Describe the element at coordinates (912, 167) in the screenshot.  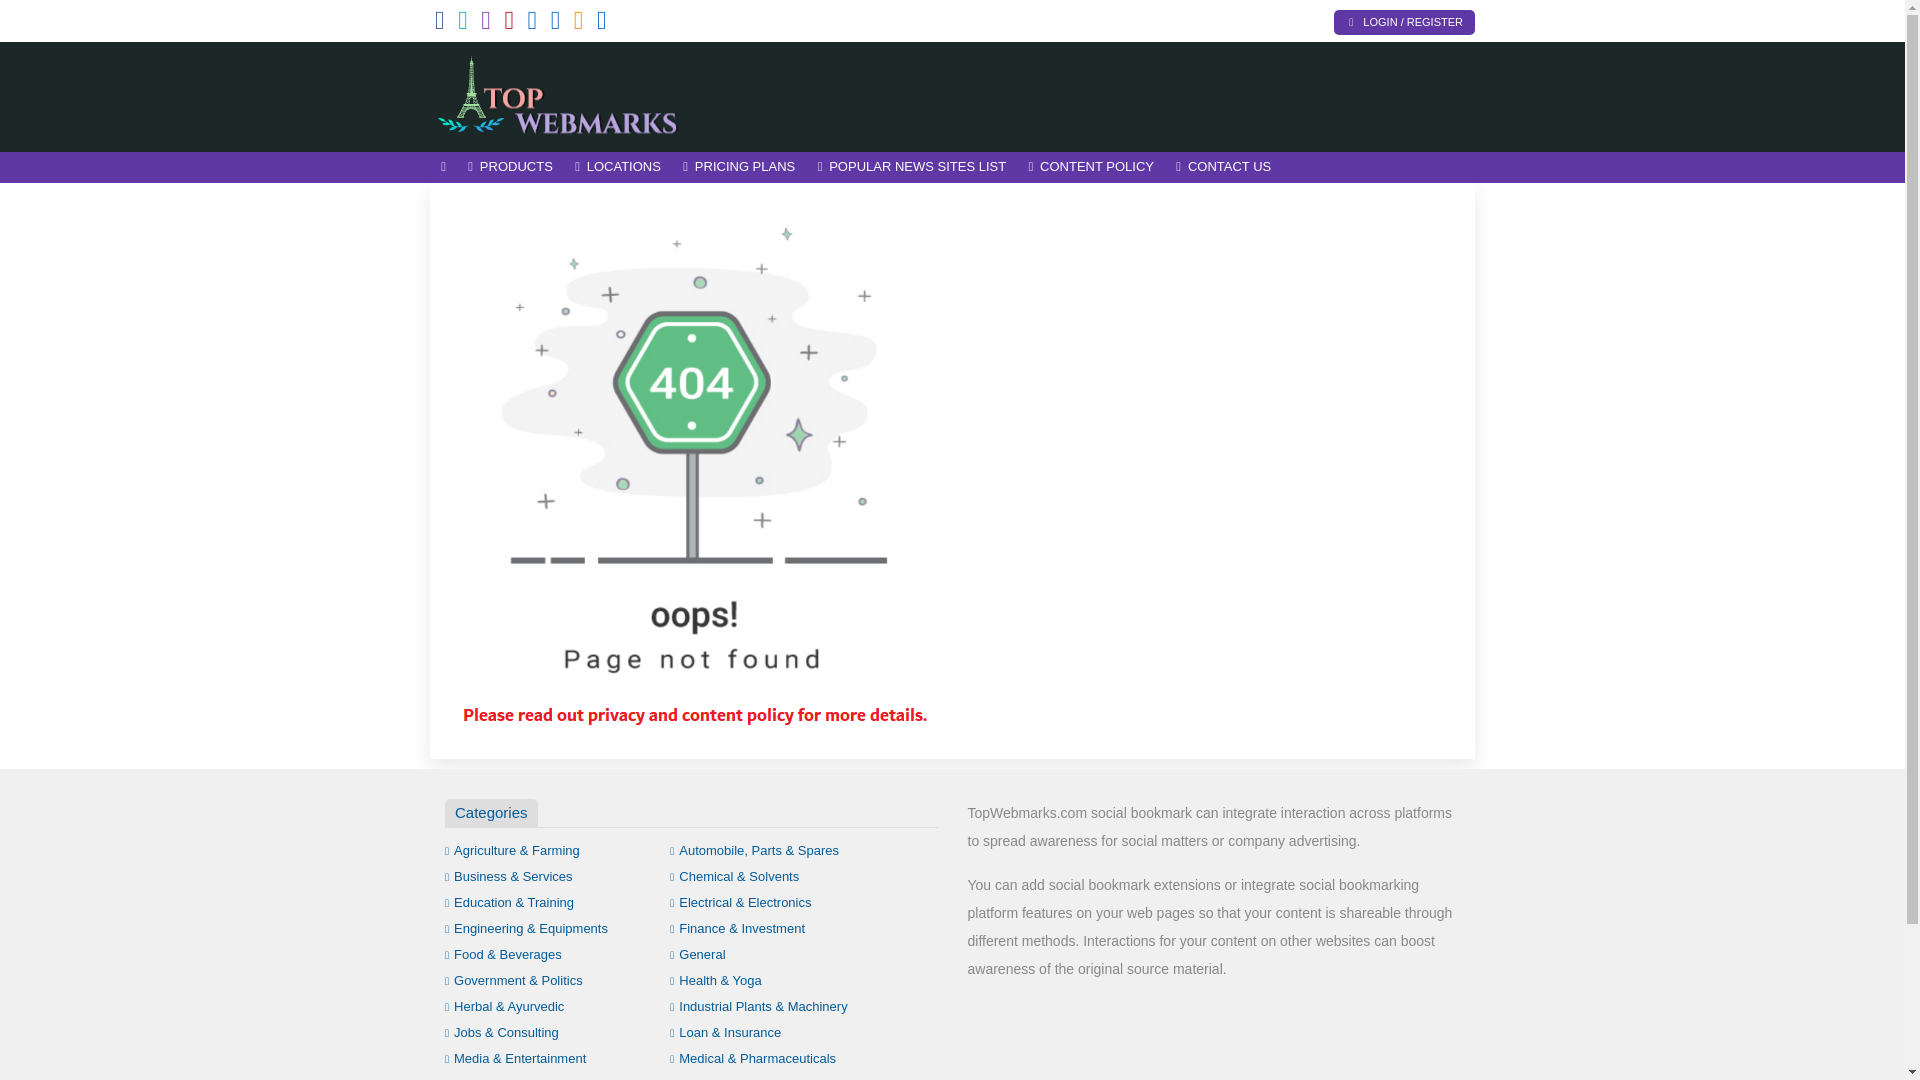
I see `POPULAR NEWS SITES LIST` at that location.